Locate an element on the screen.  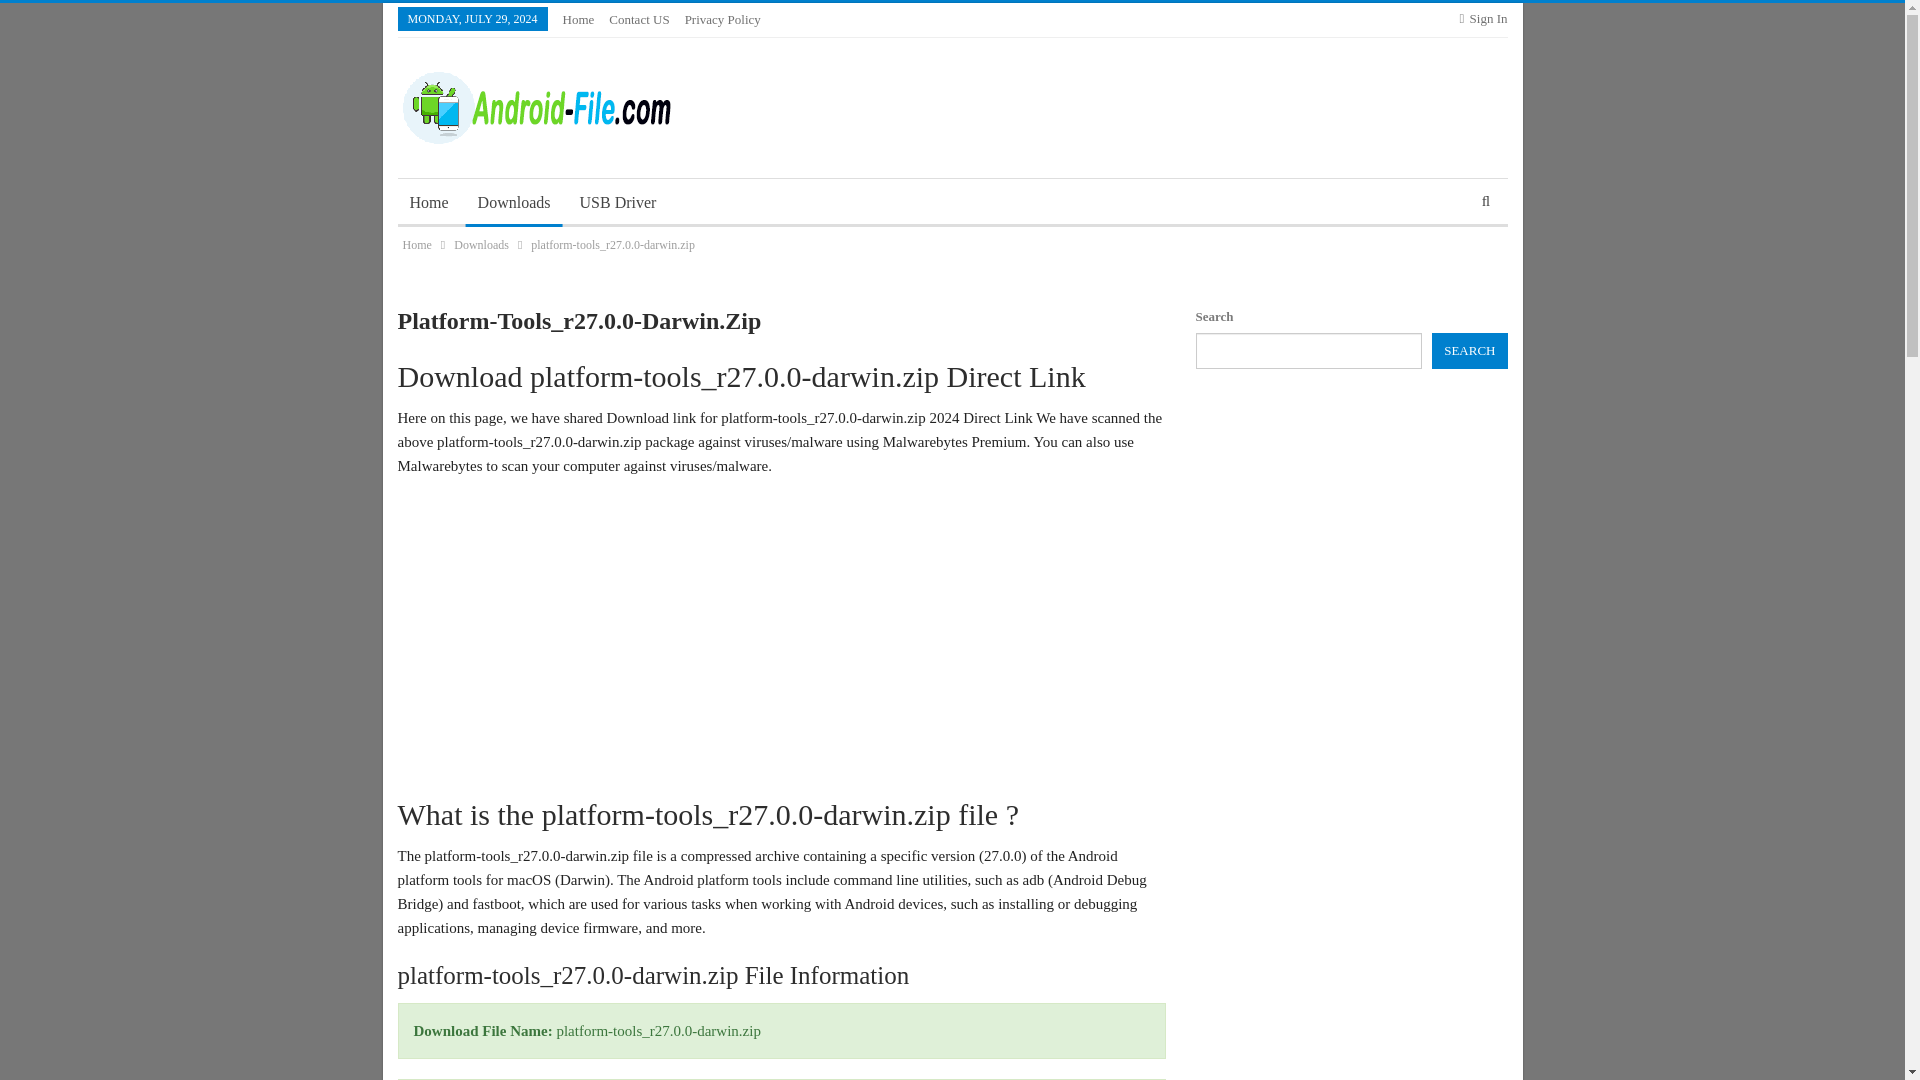
SEARCH is located at coordinates (1470, 350).